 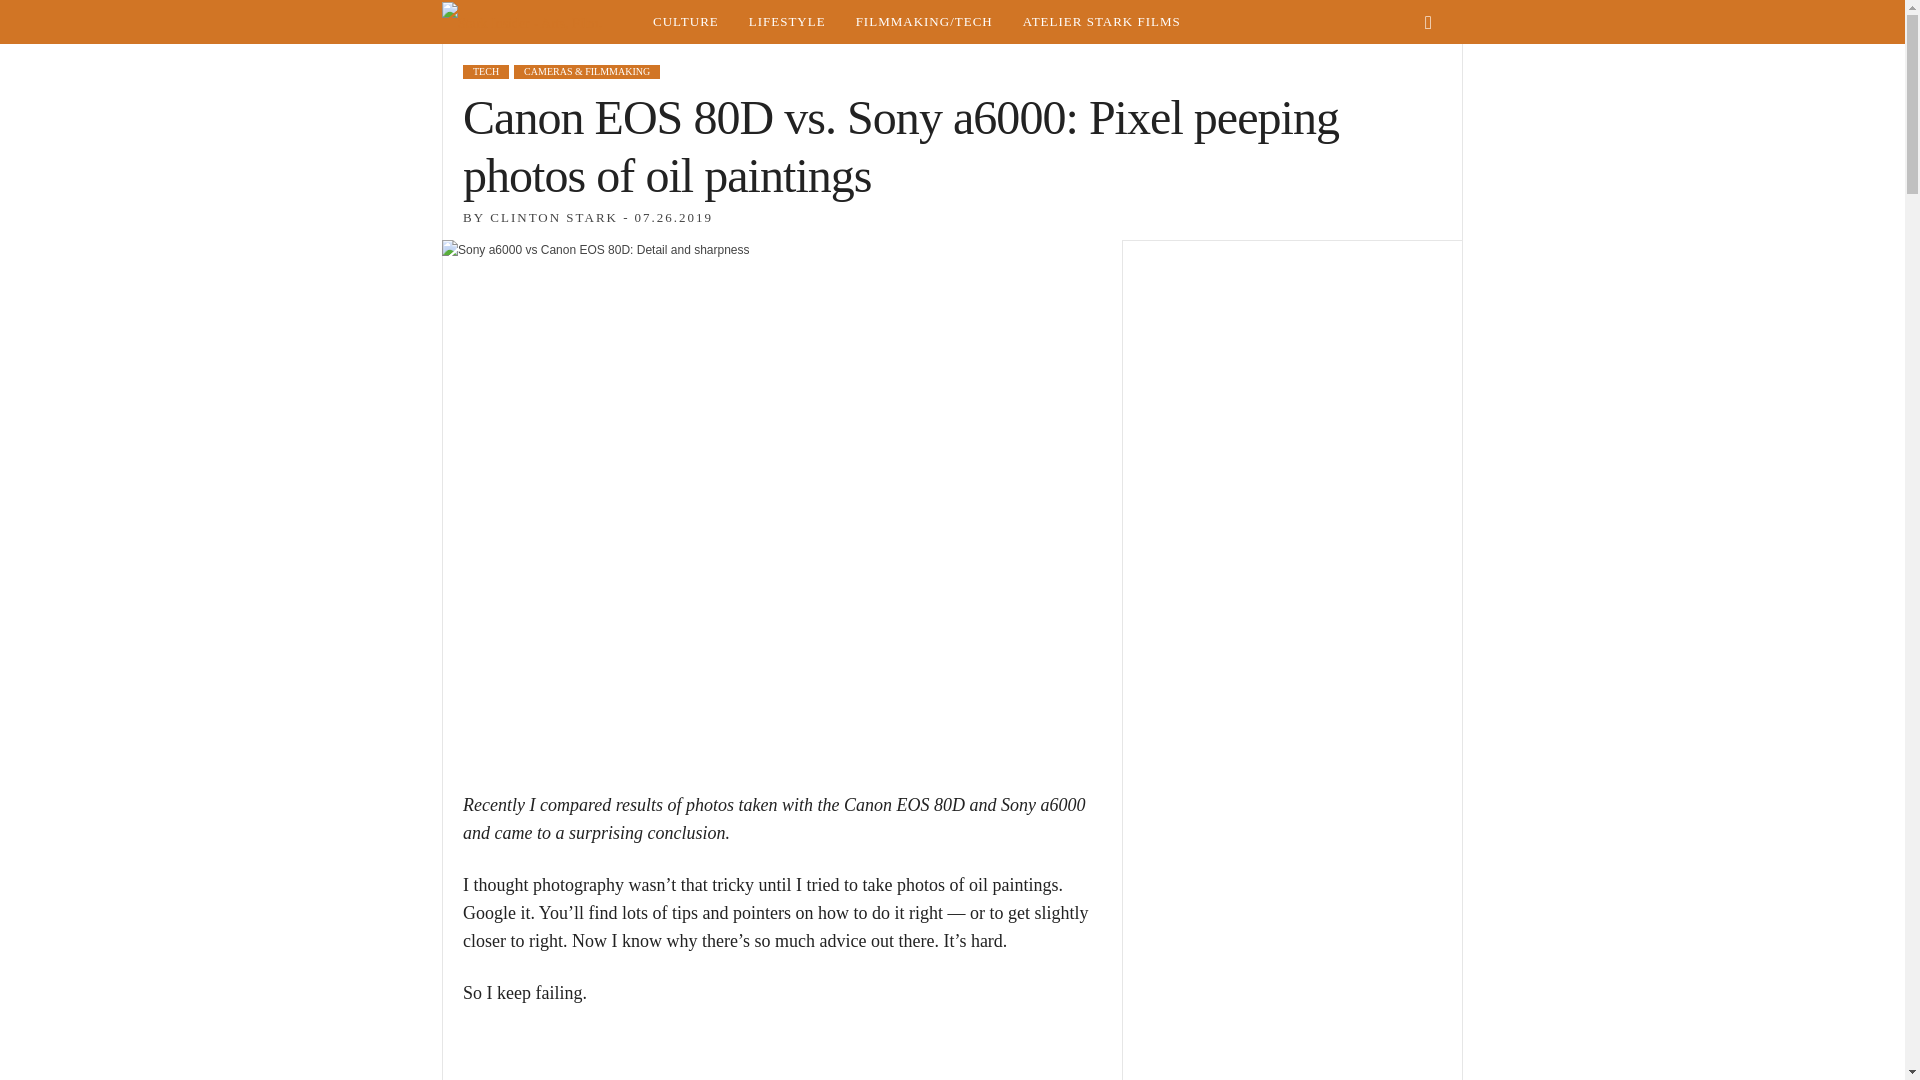 What do you see at coordinates (1102, 22) in the screenshot?
I see `ATELIER STARK FILMS` at bounding box center [1102, 22].